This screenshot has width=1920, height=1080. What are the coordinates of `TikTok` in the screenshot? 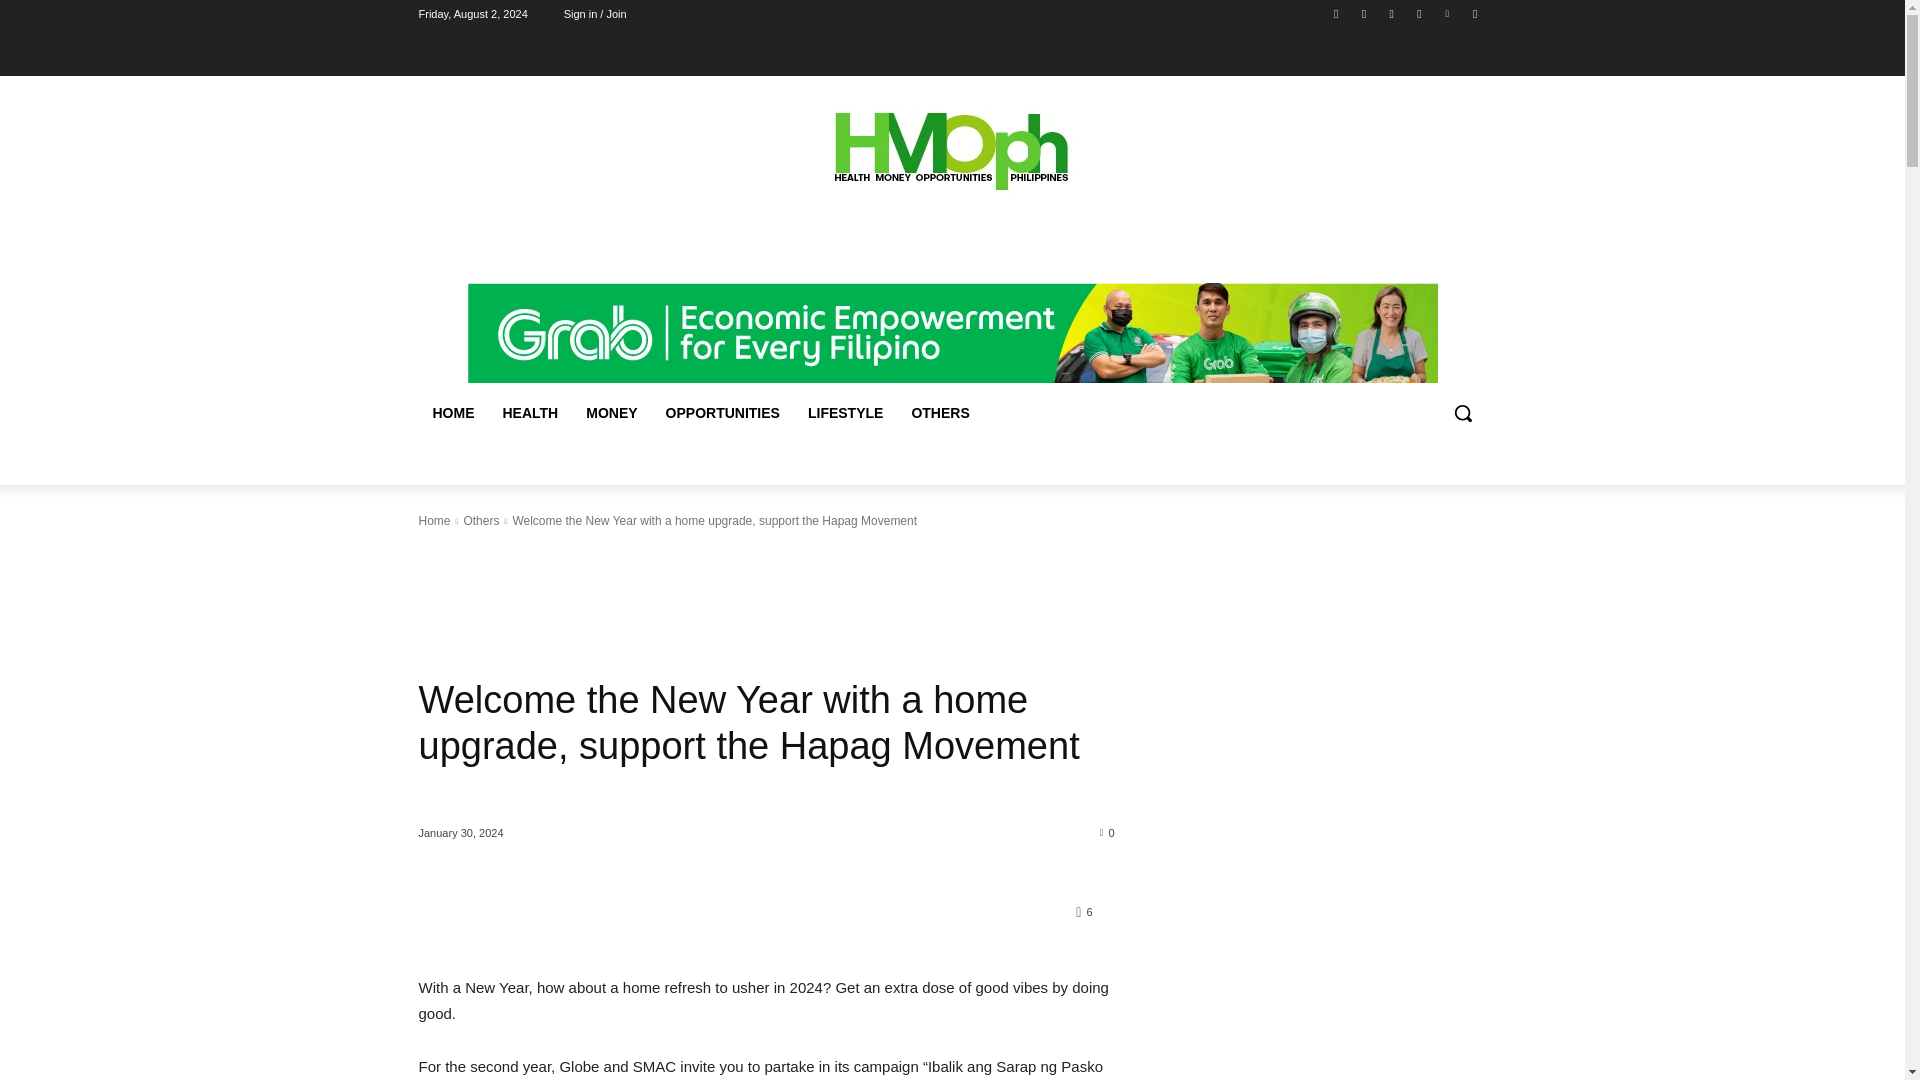 It's located at (1418, 13).